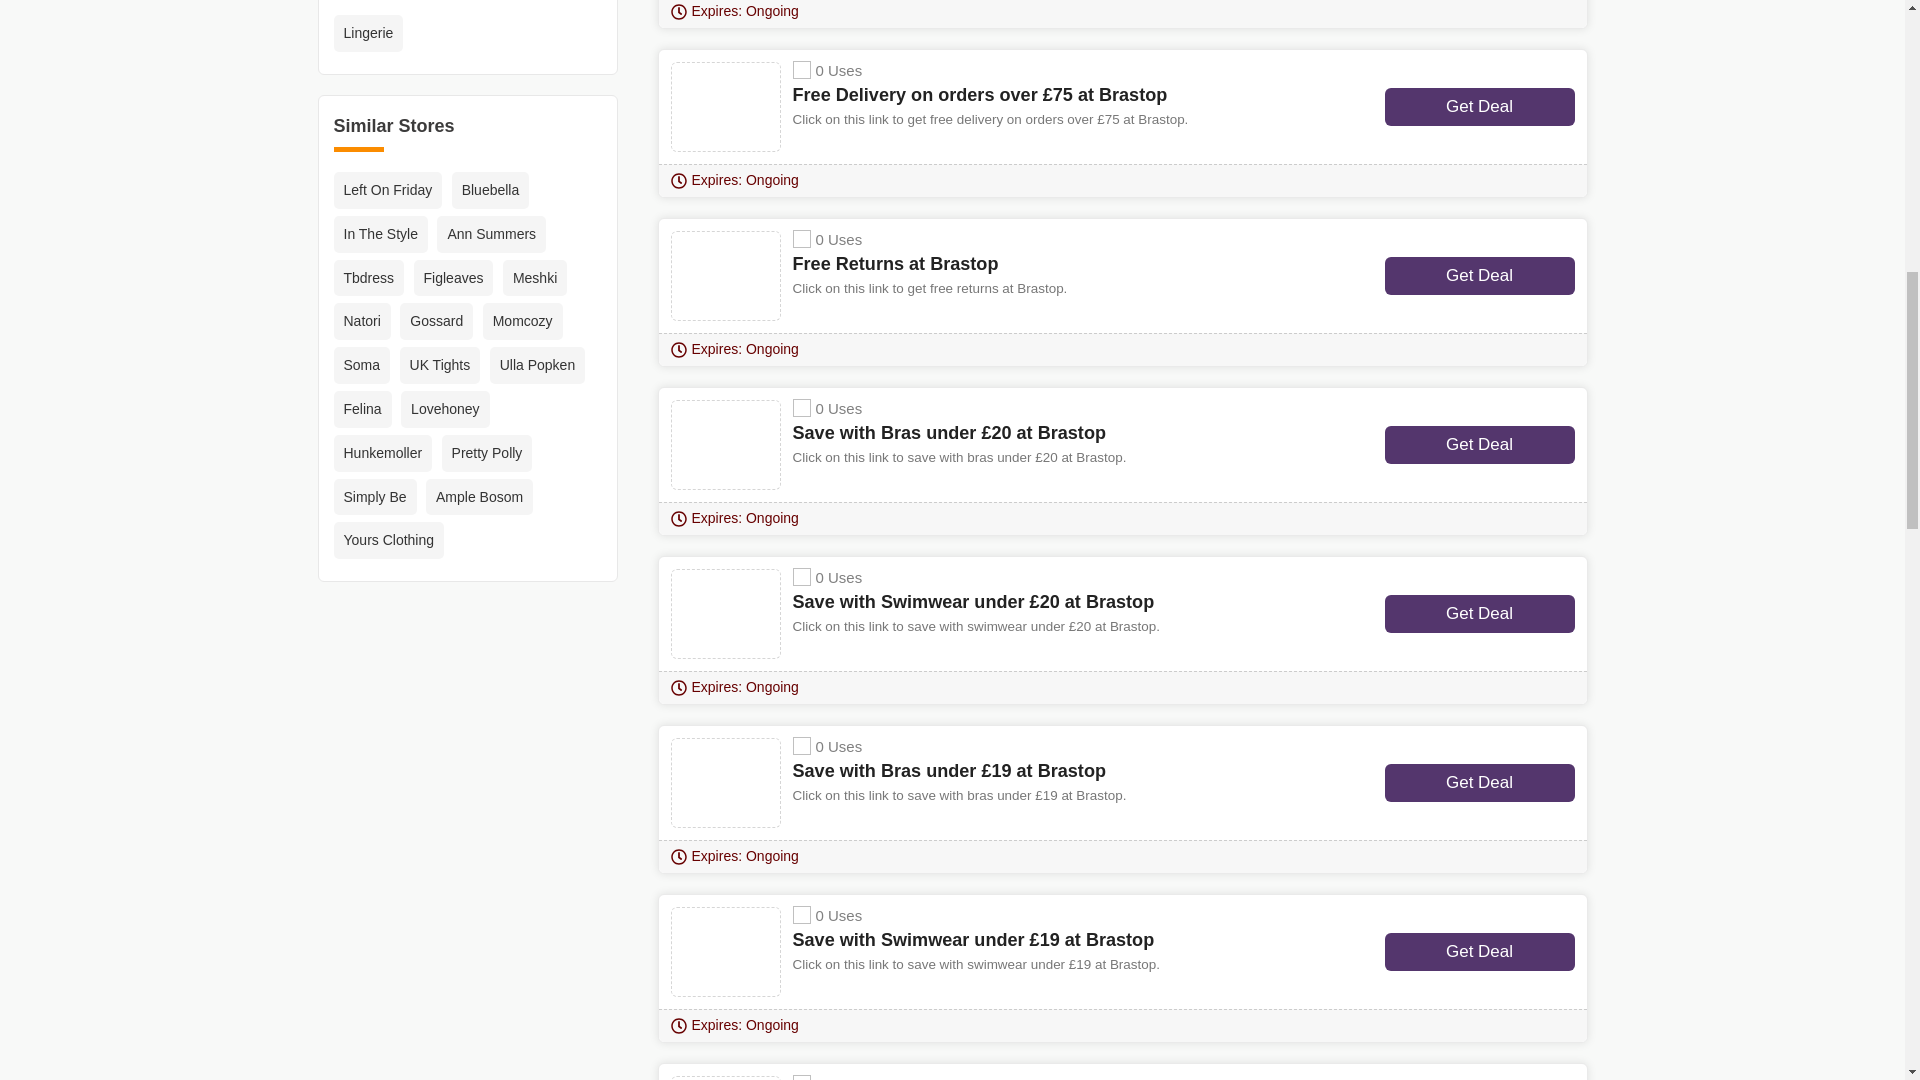 This screenshot has height=1080, width=1920. I want to click on Ample Bosom, so click(480, 498).